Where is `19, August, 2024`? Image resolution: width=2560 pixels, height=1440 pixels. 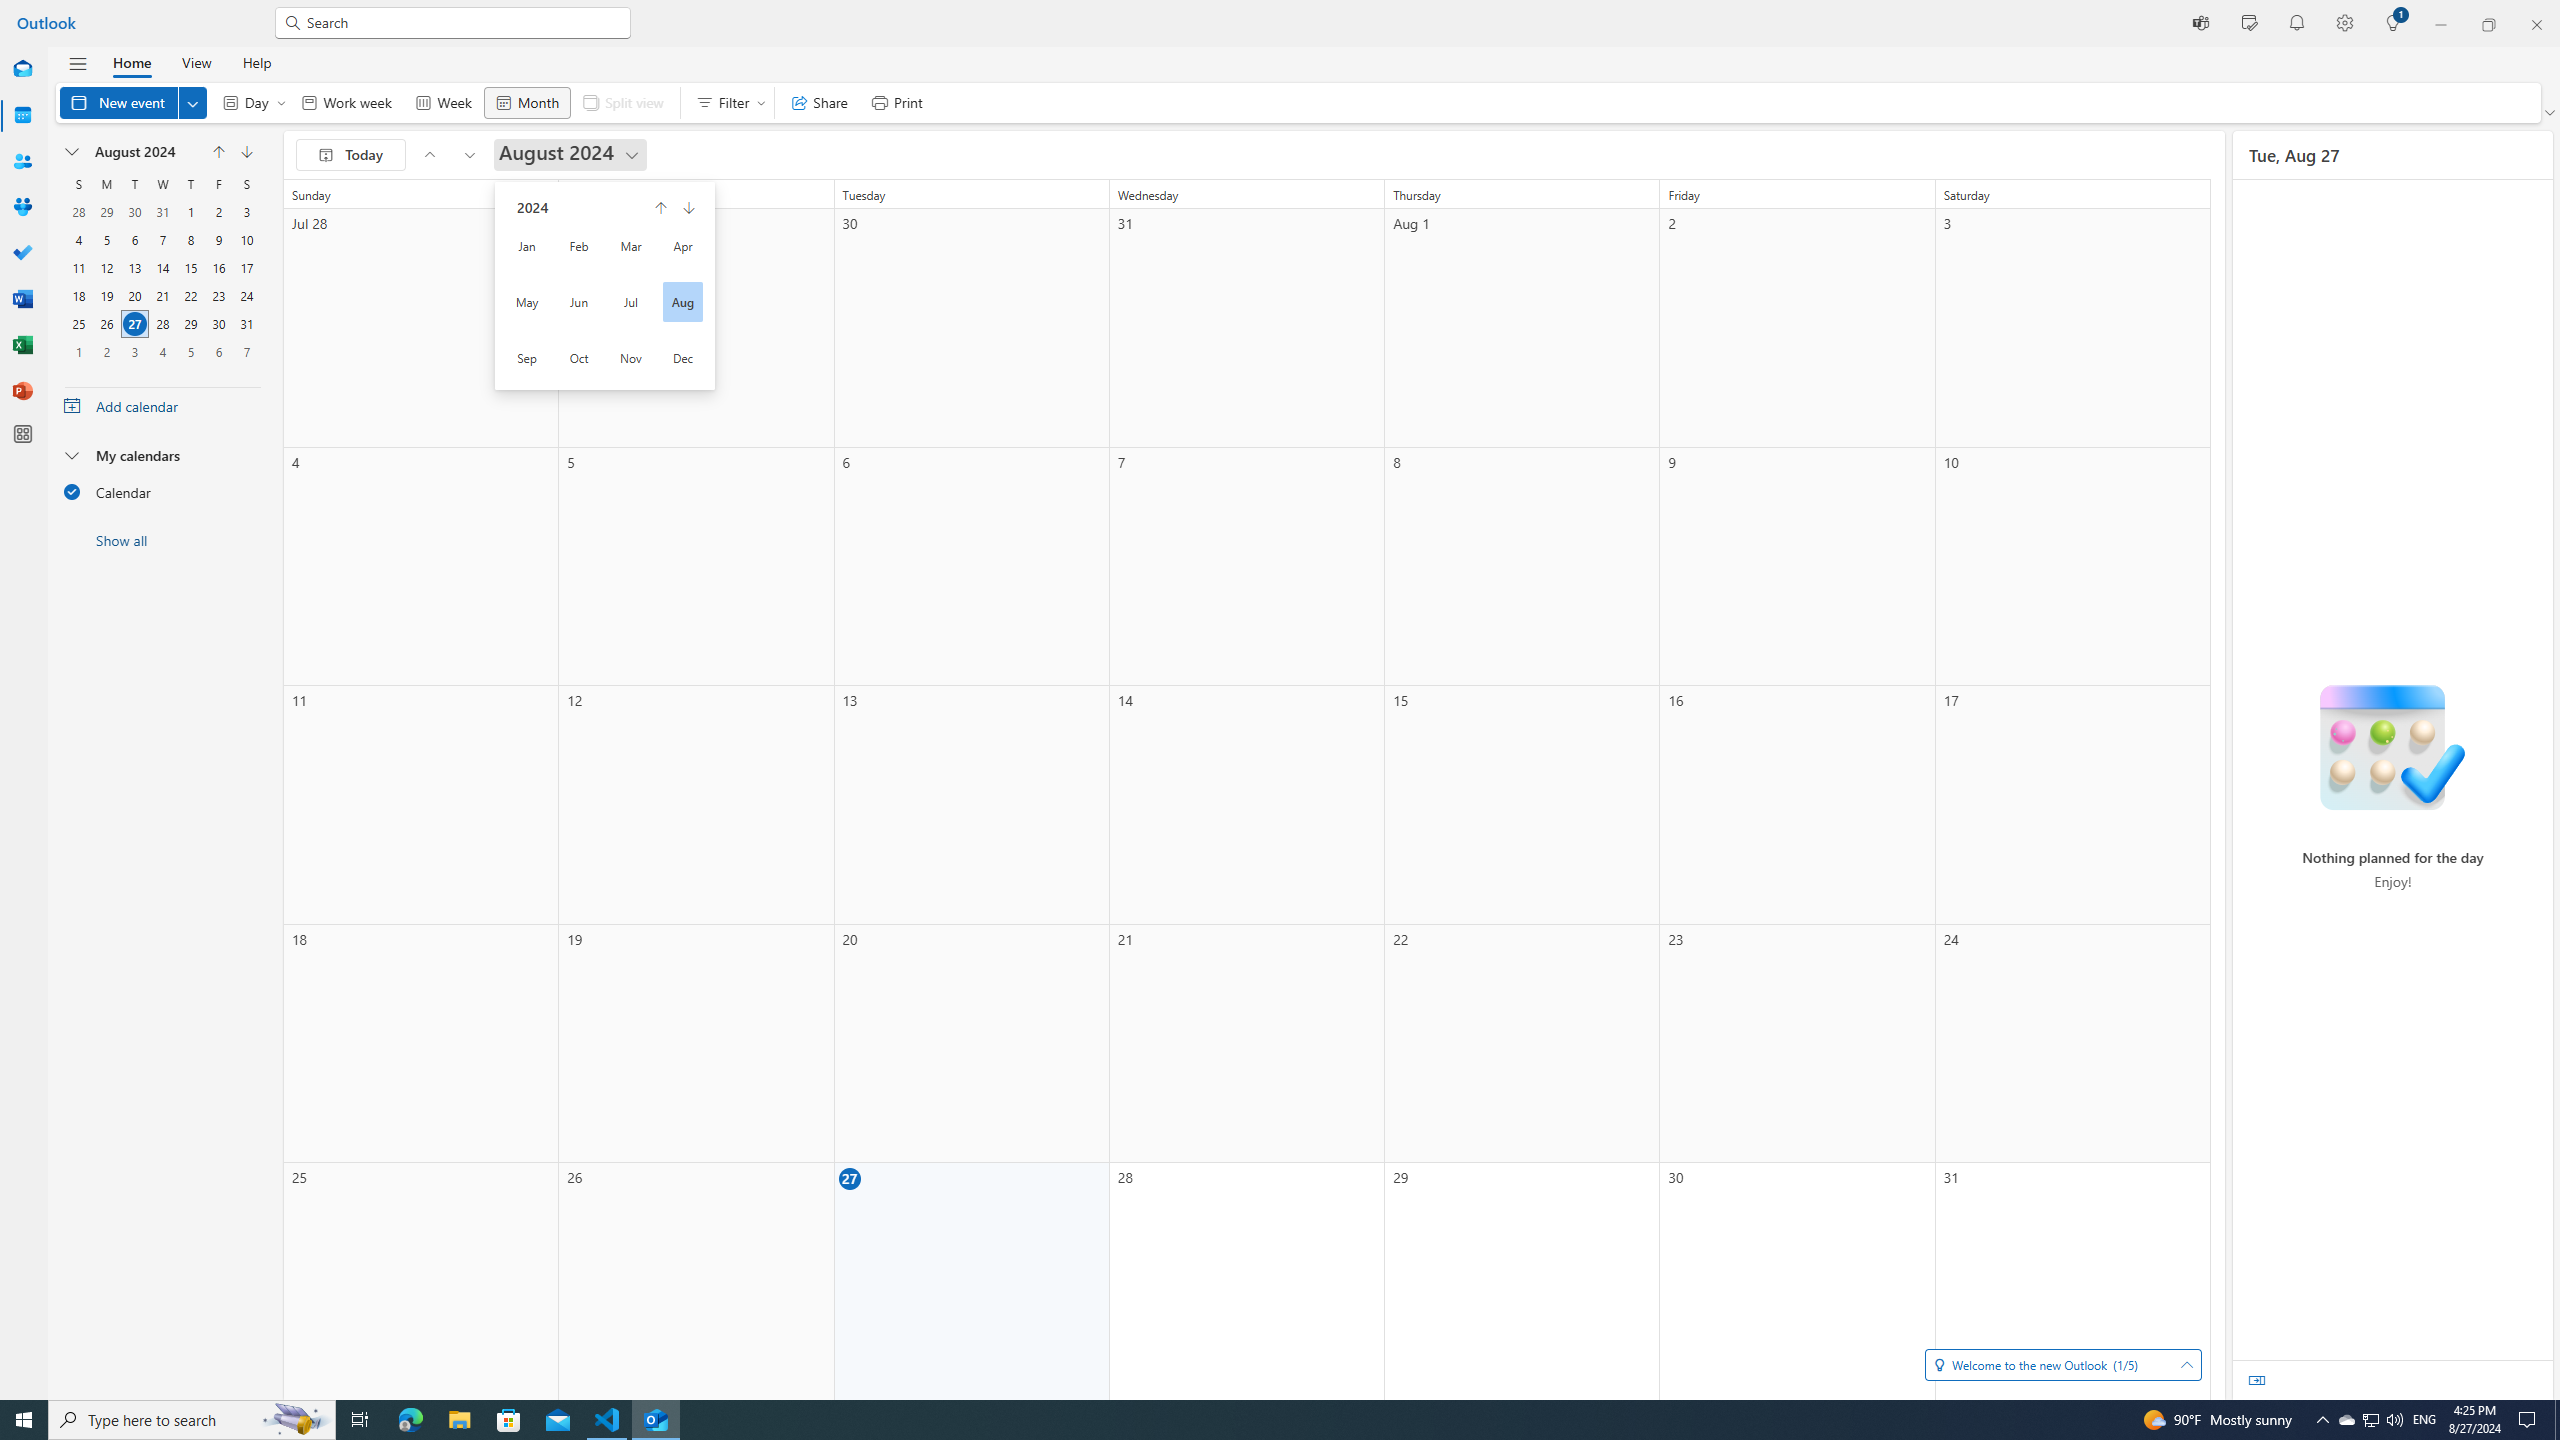 19, August, 2024 is located at coordinates (106, 296).